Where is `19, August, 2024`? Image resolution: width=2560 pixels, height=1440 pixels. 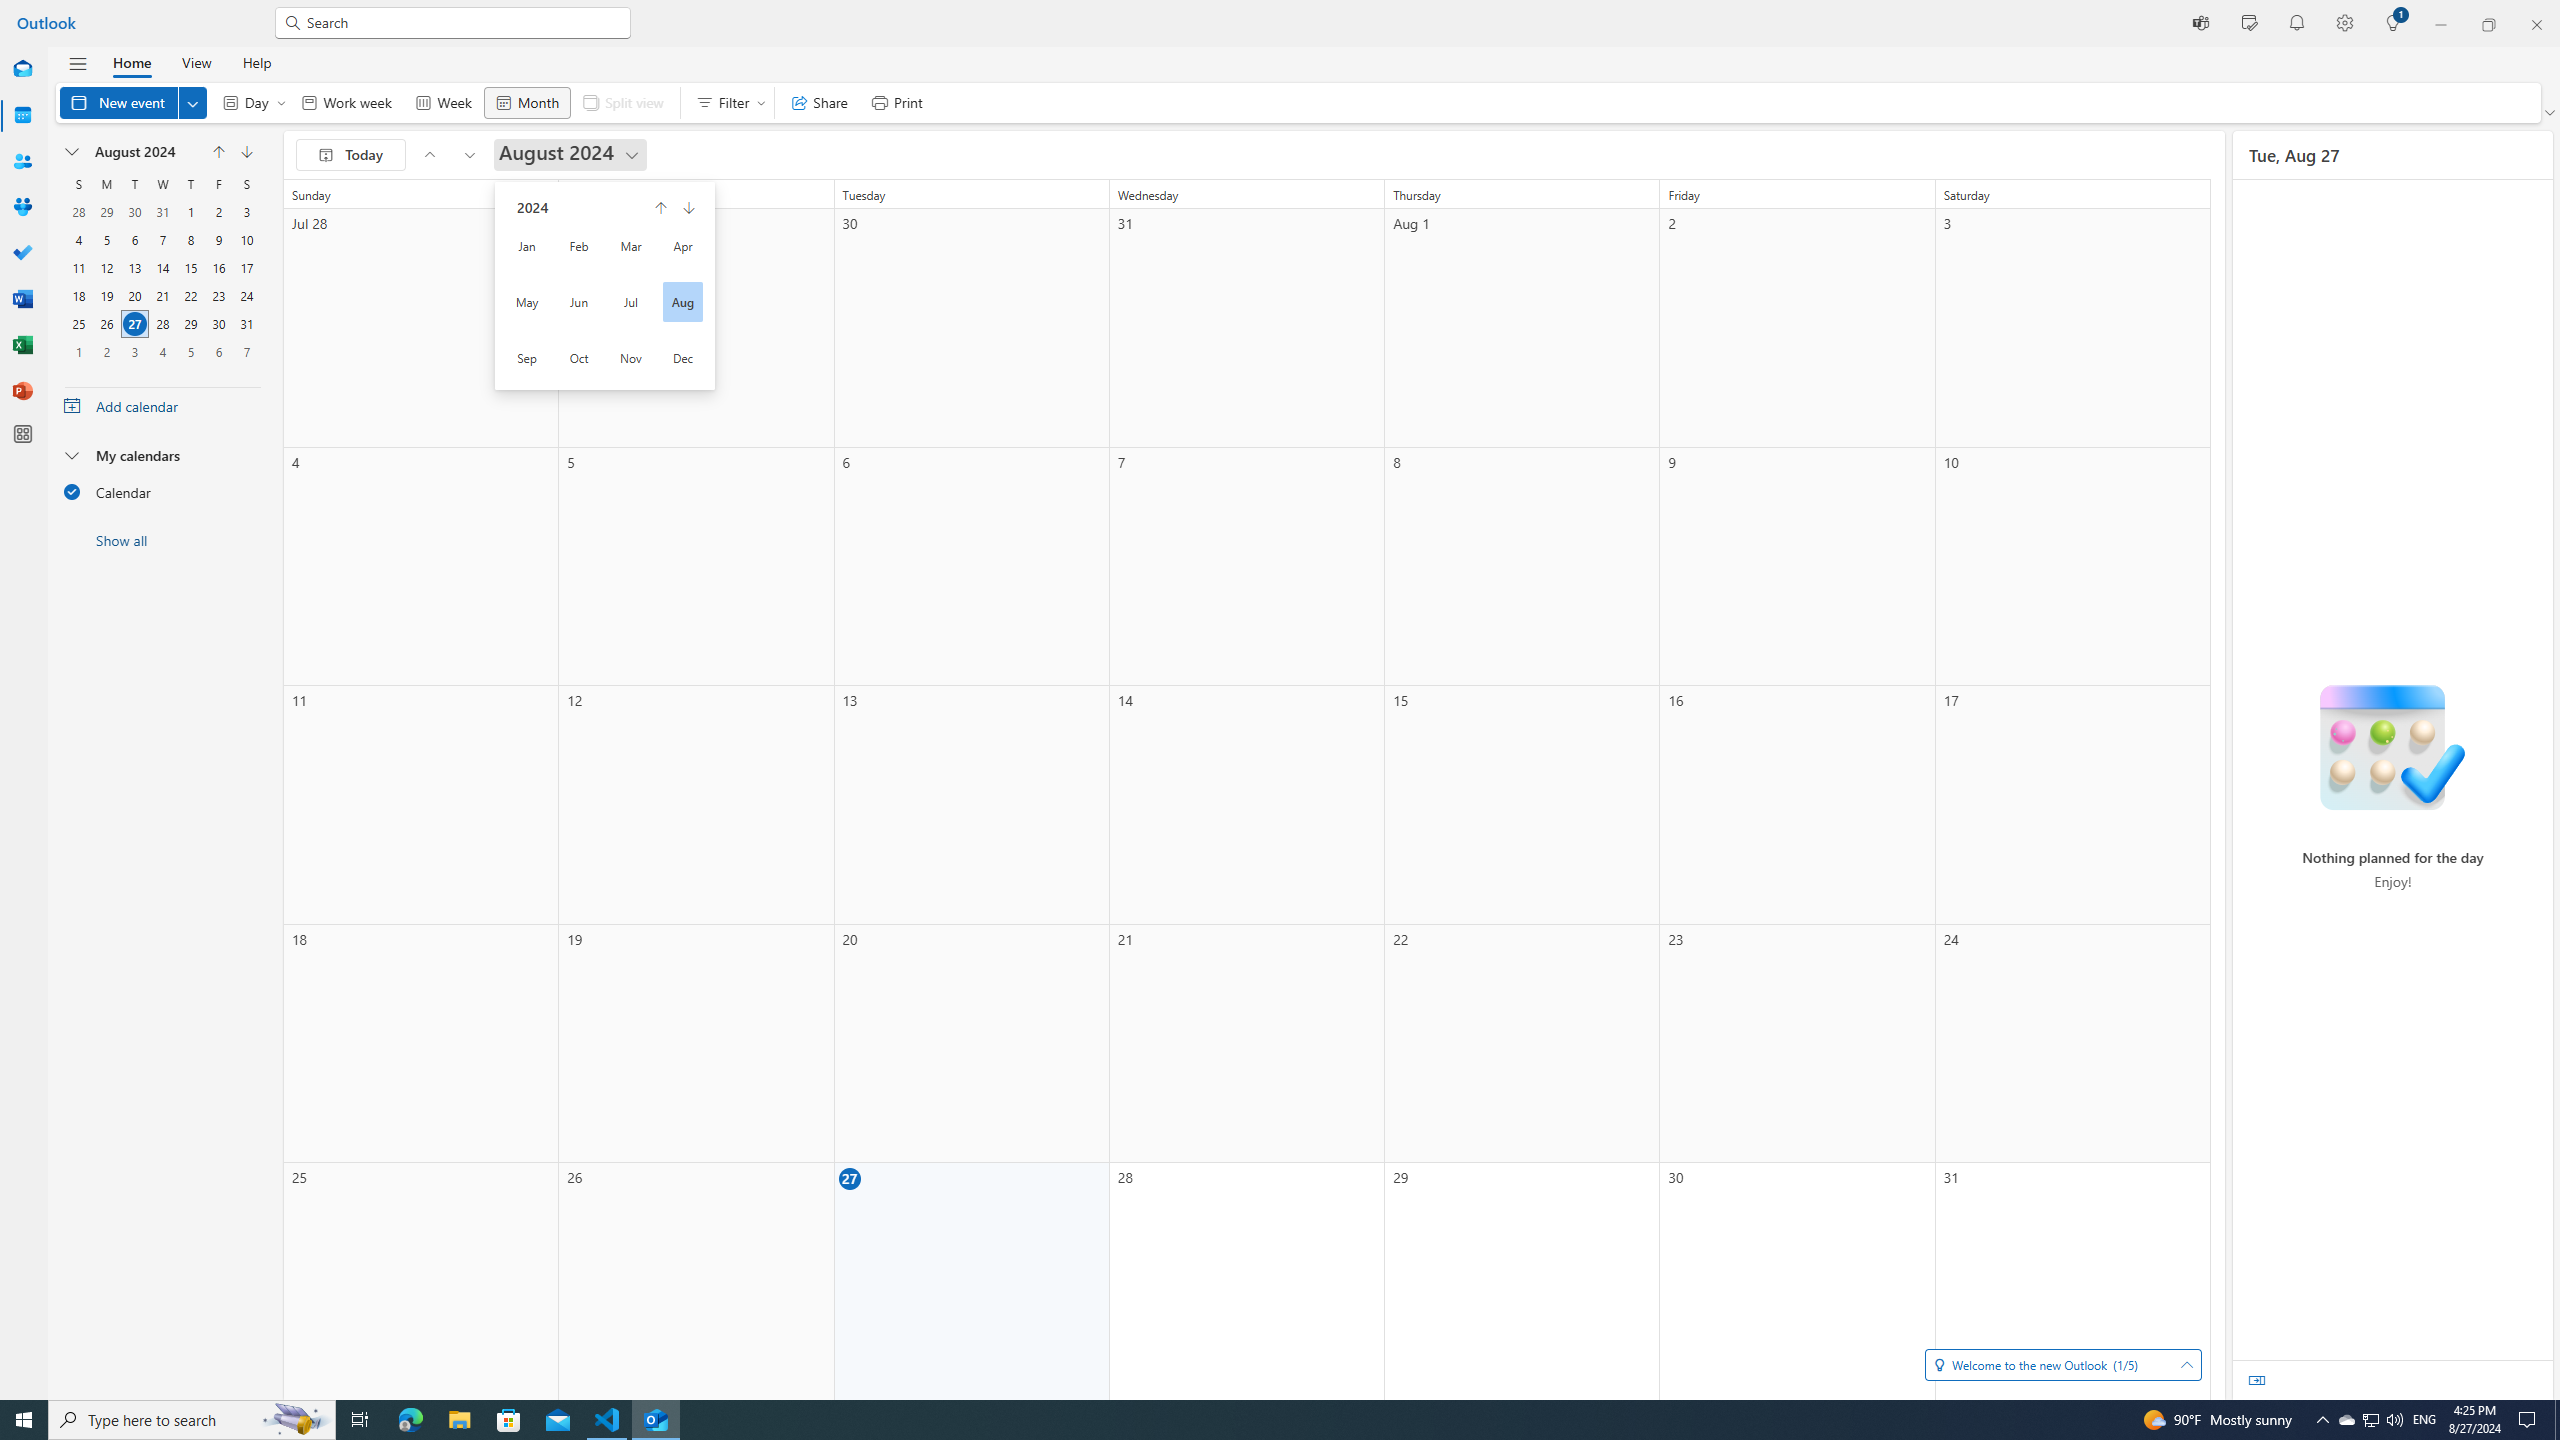 19, August, 2024 is located at coordinates (106, 296).